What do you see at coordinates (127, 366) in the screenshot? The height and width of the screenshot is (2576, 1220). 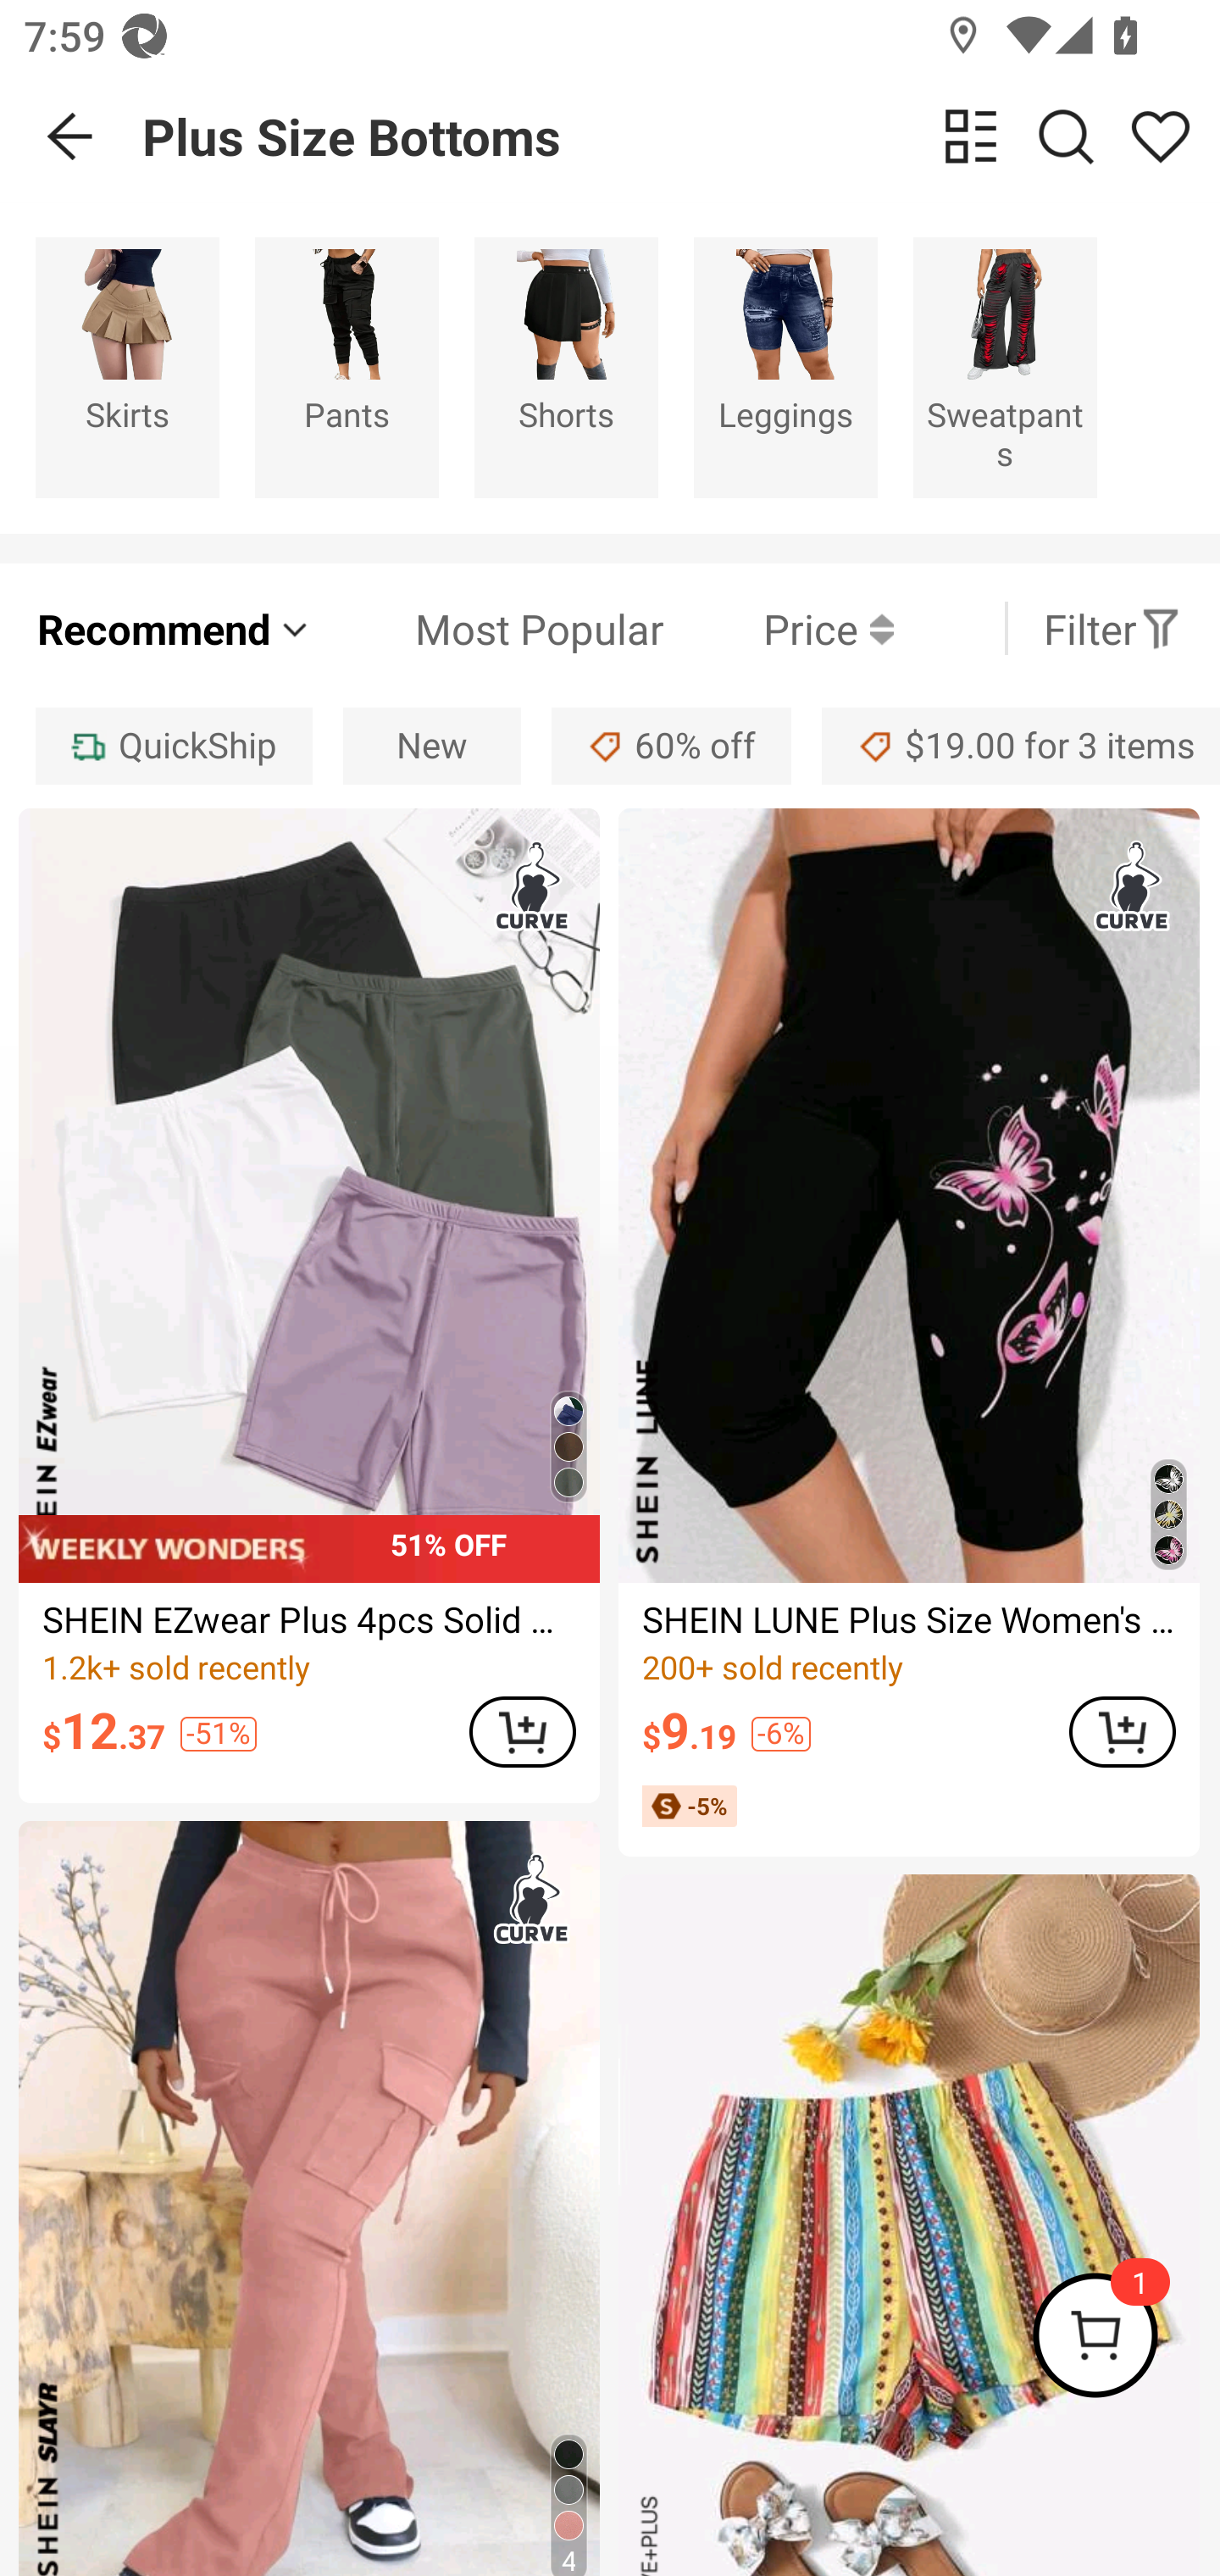 I see `Skirts` at bounding box center [127, 366].